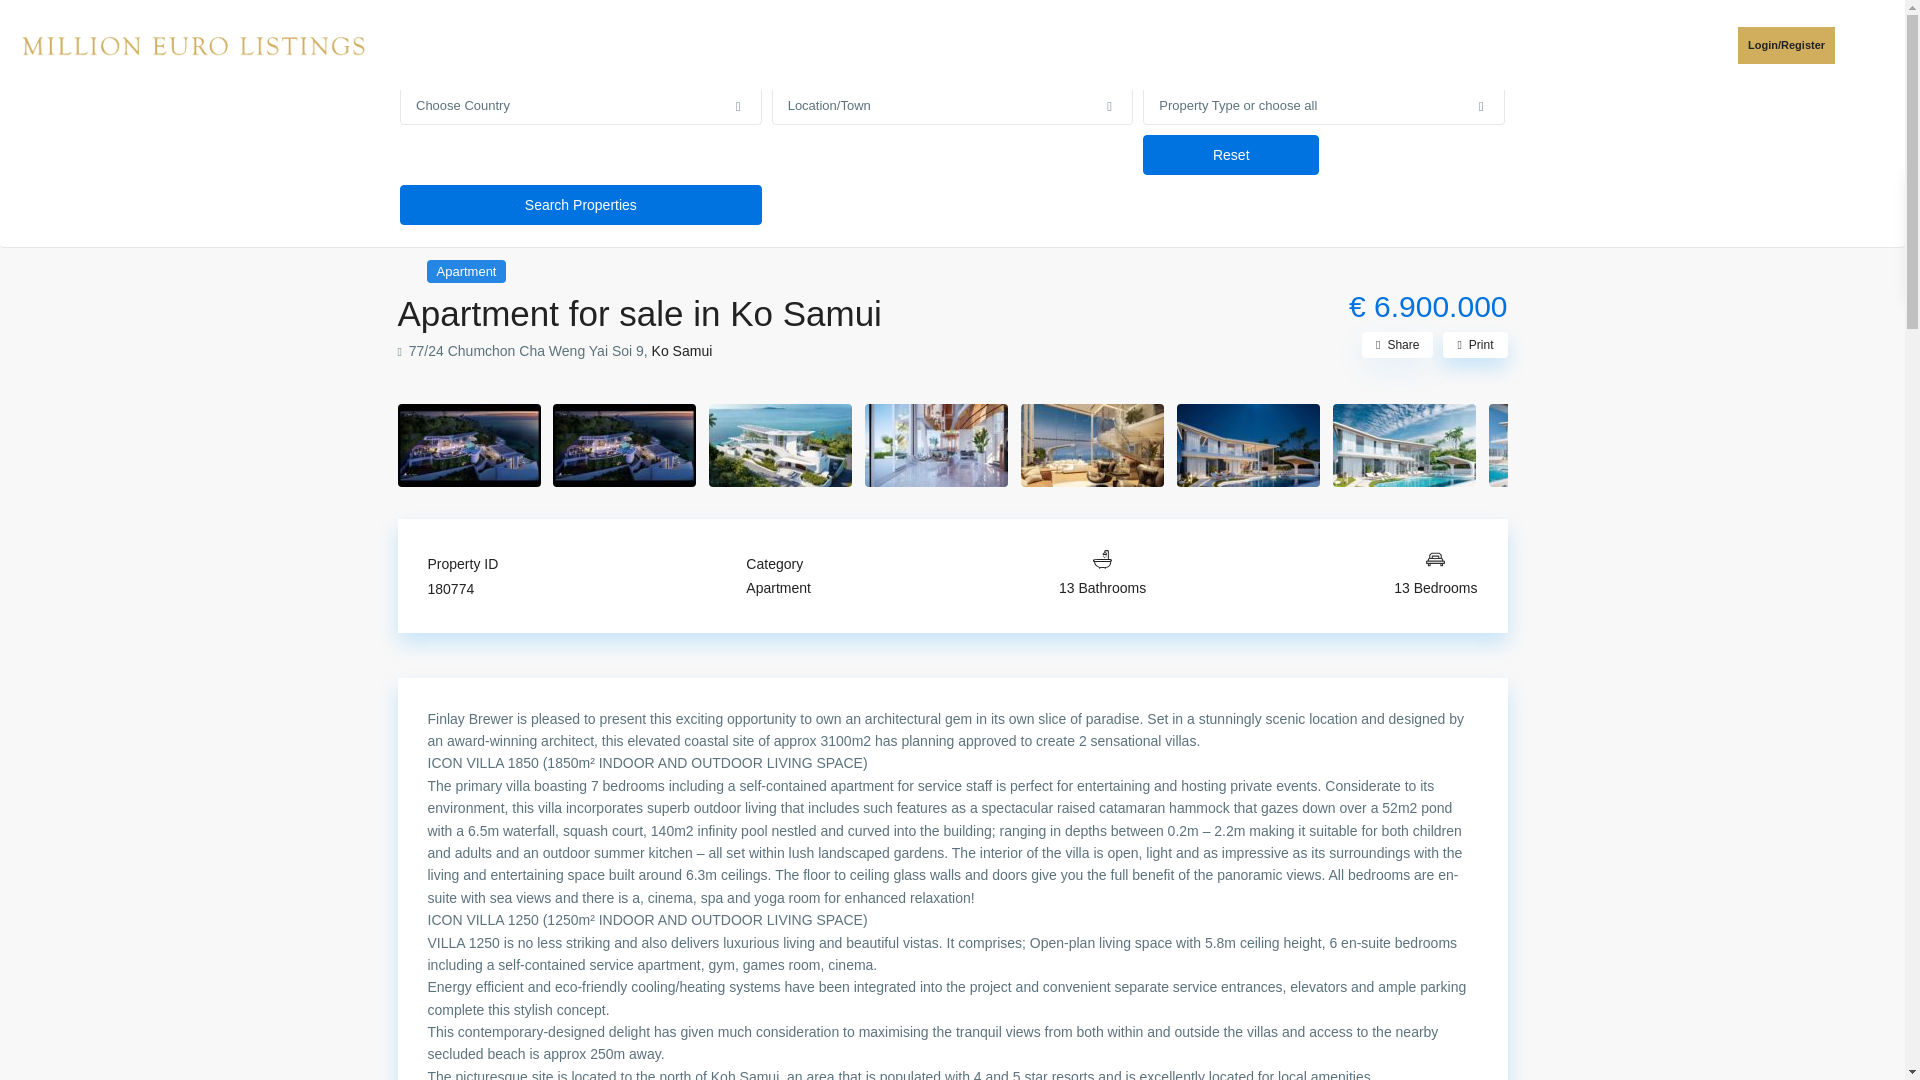 The width and height of the screenshot is (1920, 1080). Describe the element at coordinates (580, 204) in the screenshot. I see `Search Properties` at that location.